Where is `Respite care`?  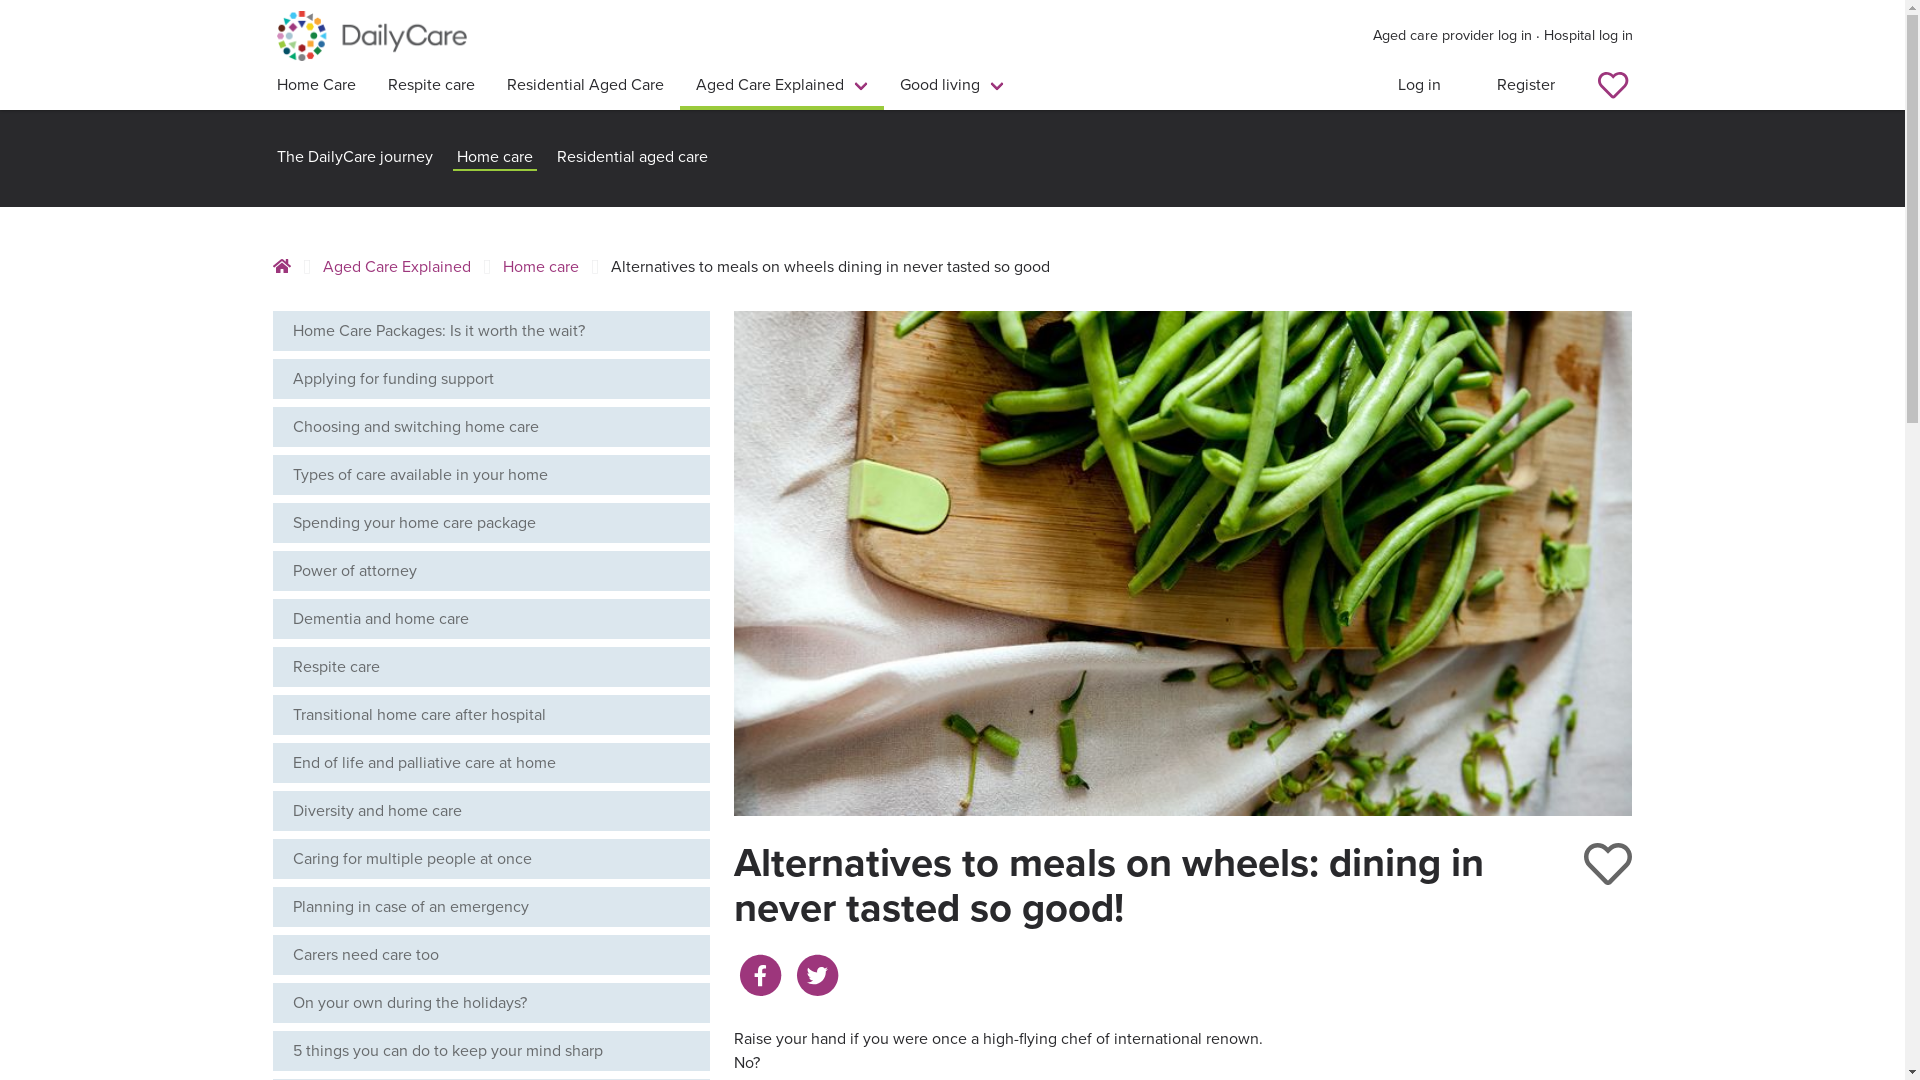 Respite care is located at coordinates (490, 667).